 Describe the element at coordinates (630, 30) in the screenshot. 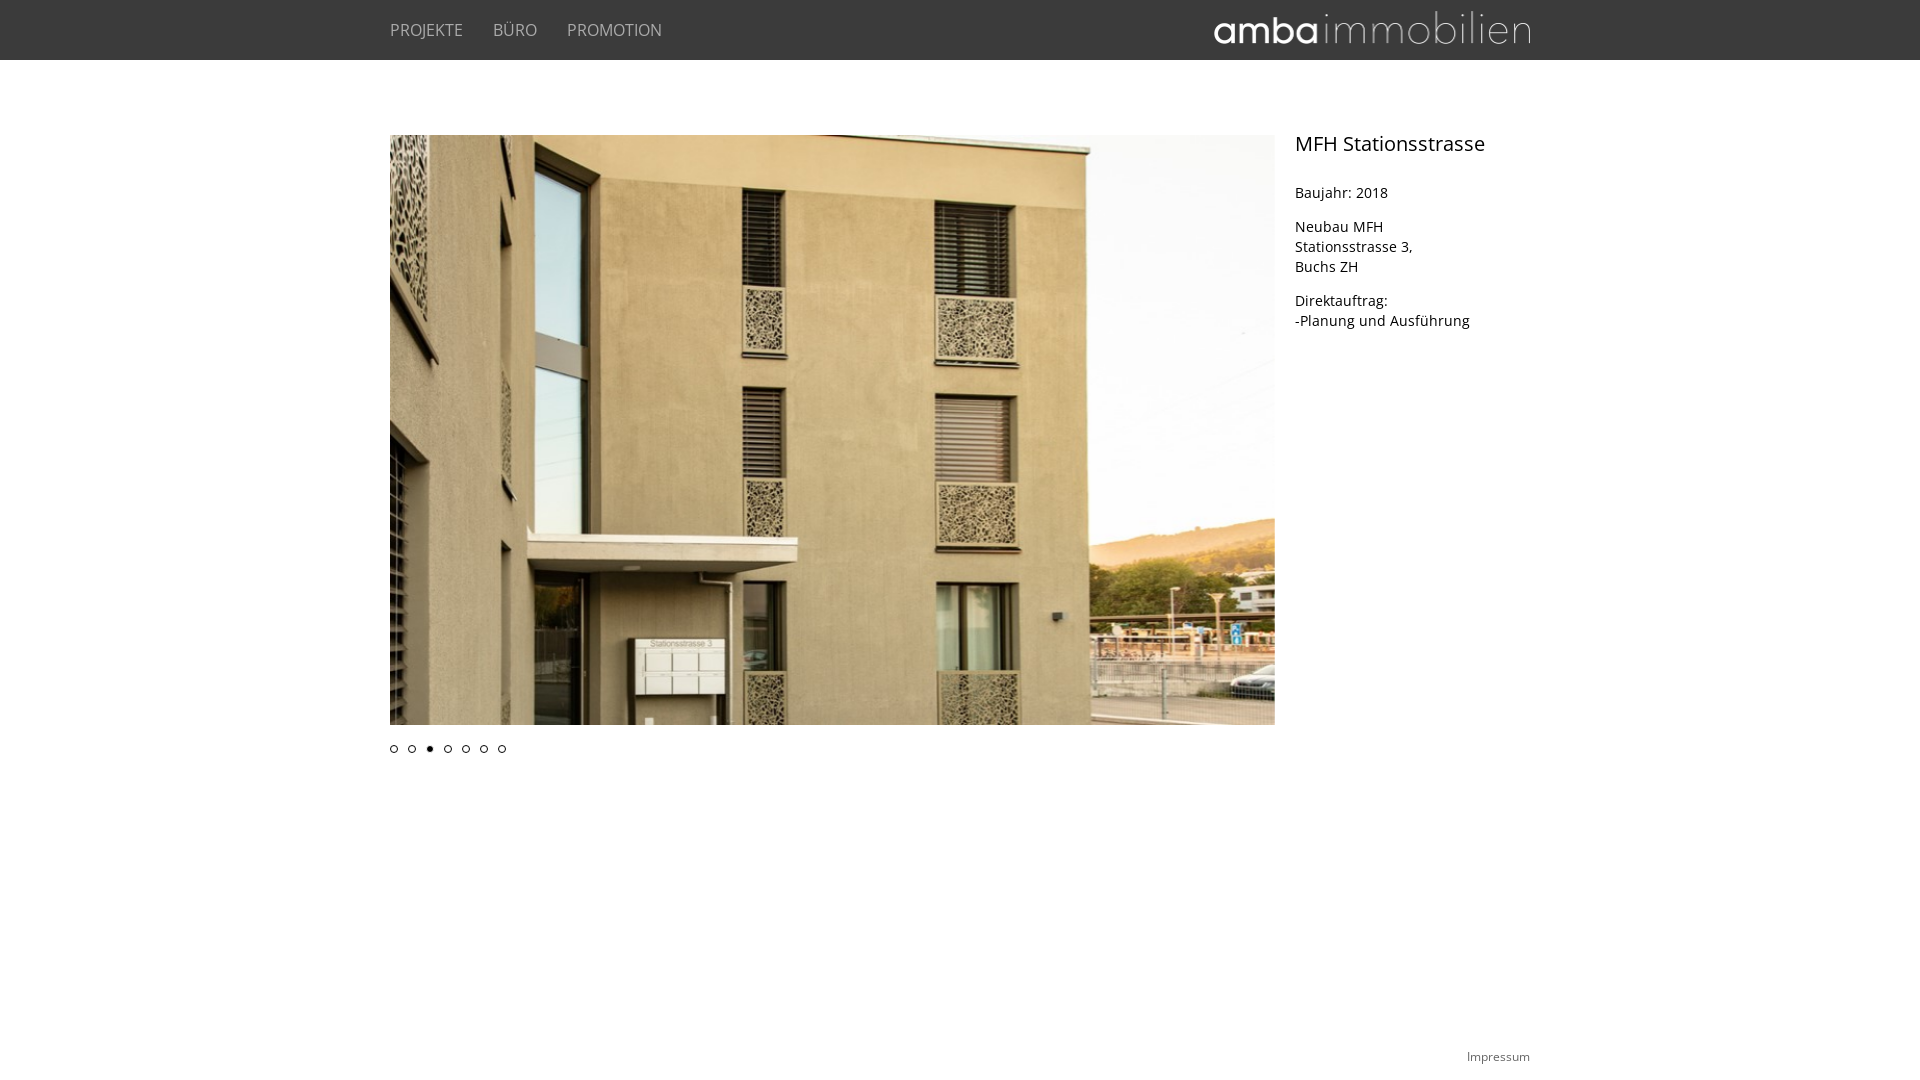

I see `PROMOTION` at that location.